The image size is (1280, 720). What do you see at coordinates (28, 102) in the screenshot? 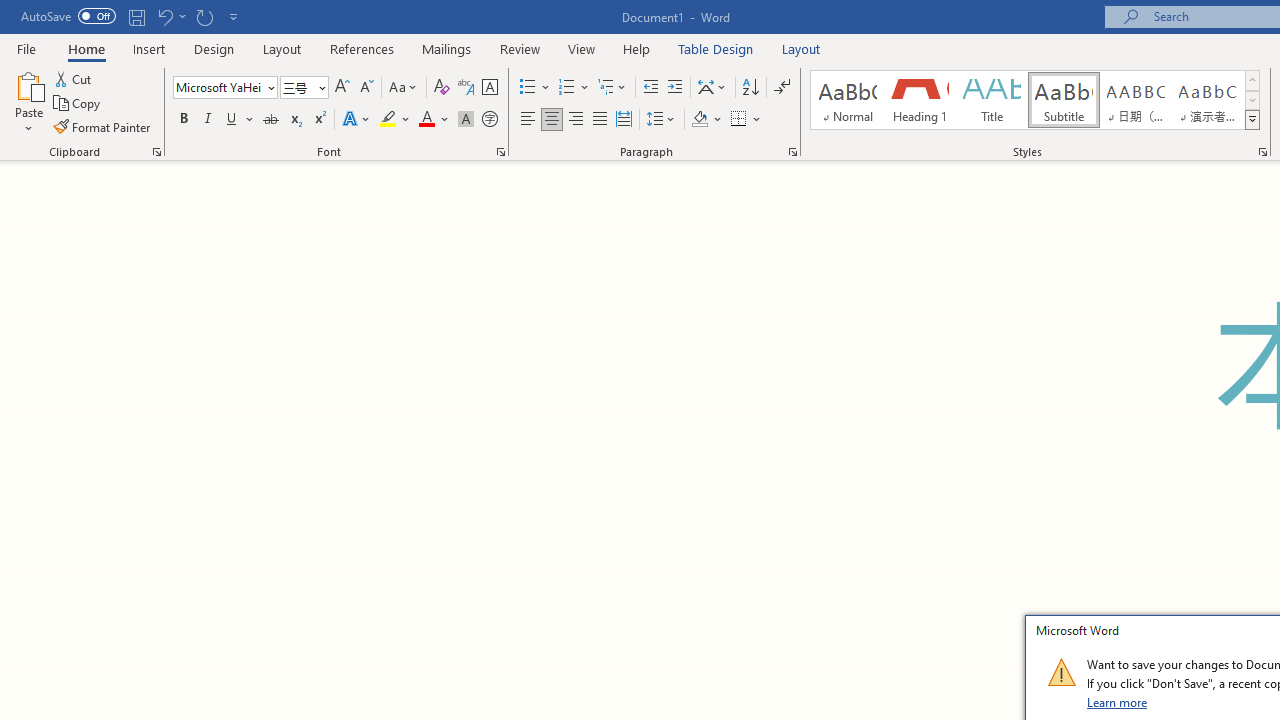
I see `Paste` at bounding box center [28, 102].